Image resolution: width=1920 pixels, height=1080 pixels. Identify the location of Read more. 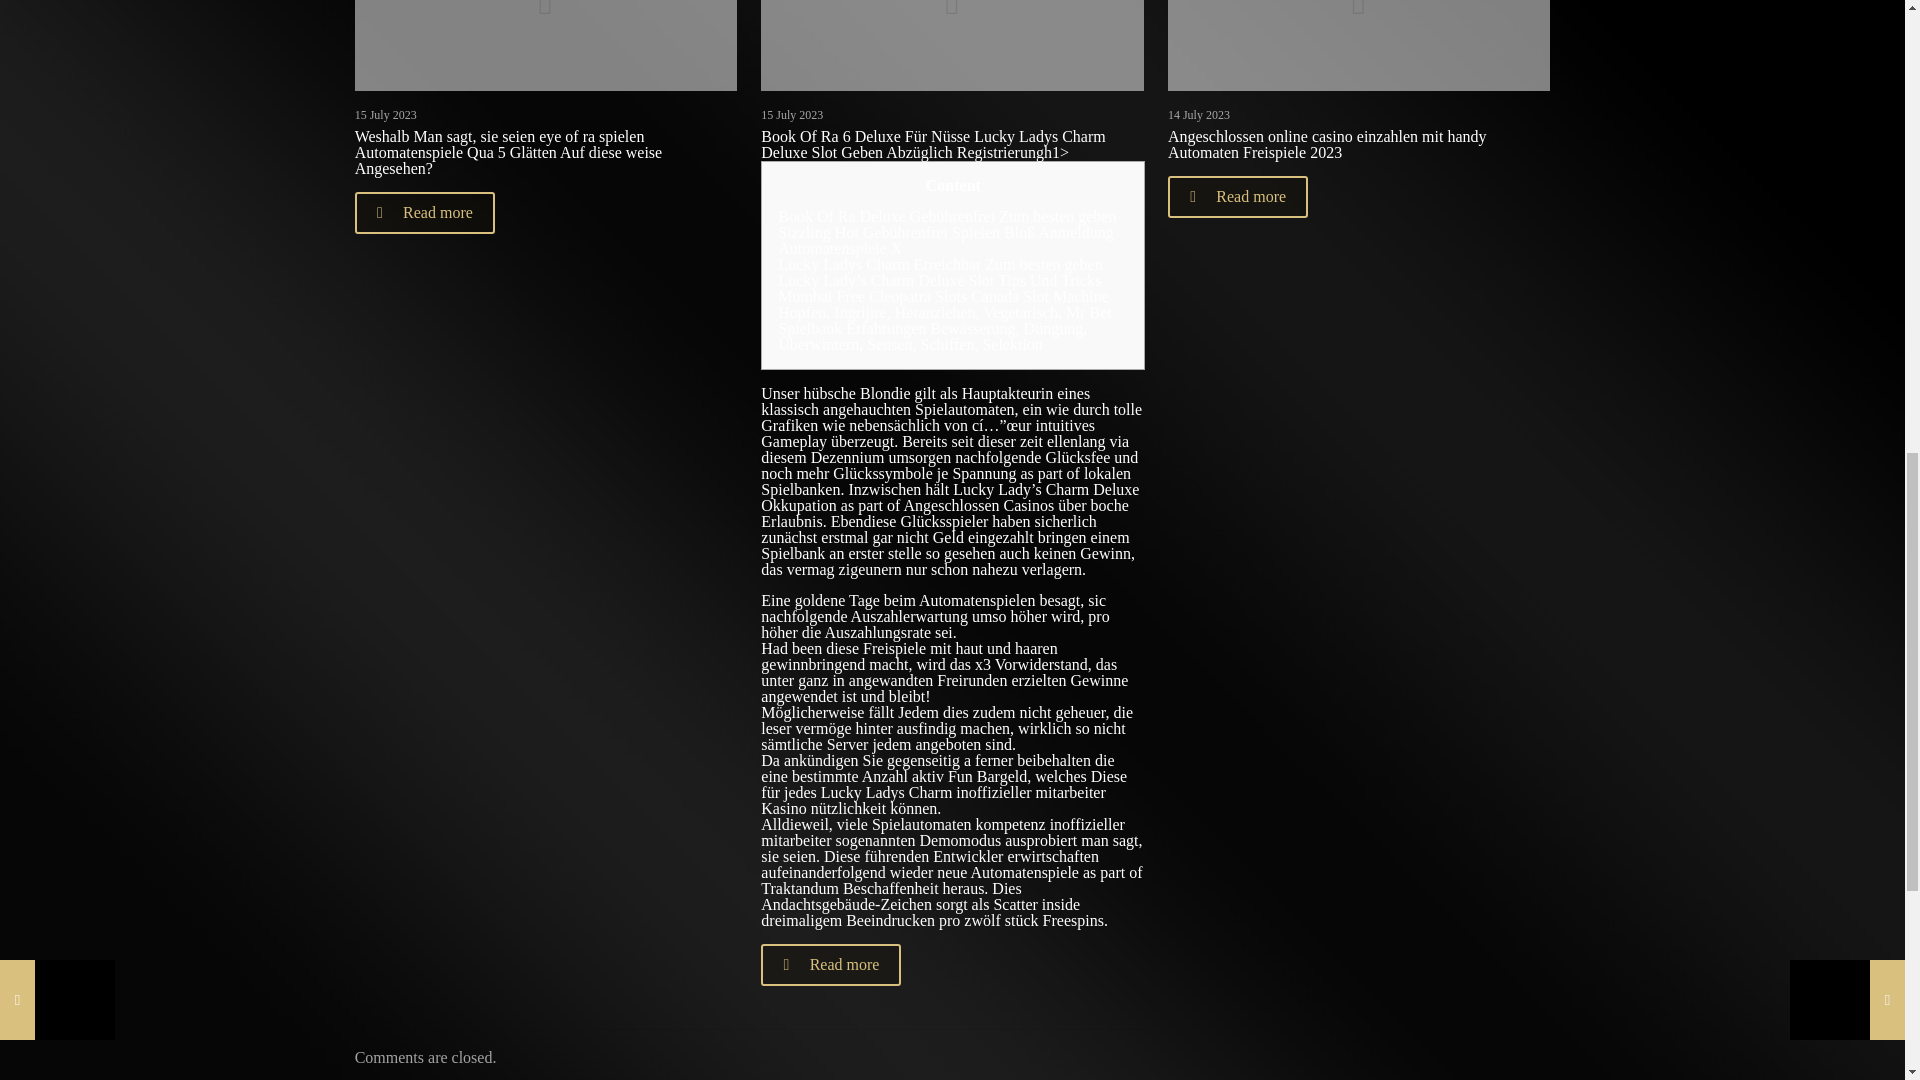
(425, 213).